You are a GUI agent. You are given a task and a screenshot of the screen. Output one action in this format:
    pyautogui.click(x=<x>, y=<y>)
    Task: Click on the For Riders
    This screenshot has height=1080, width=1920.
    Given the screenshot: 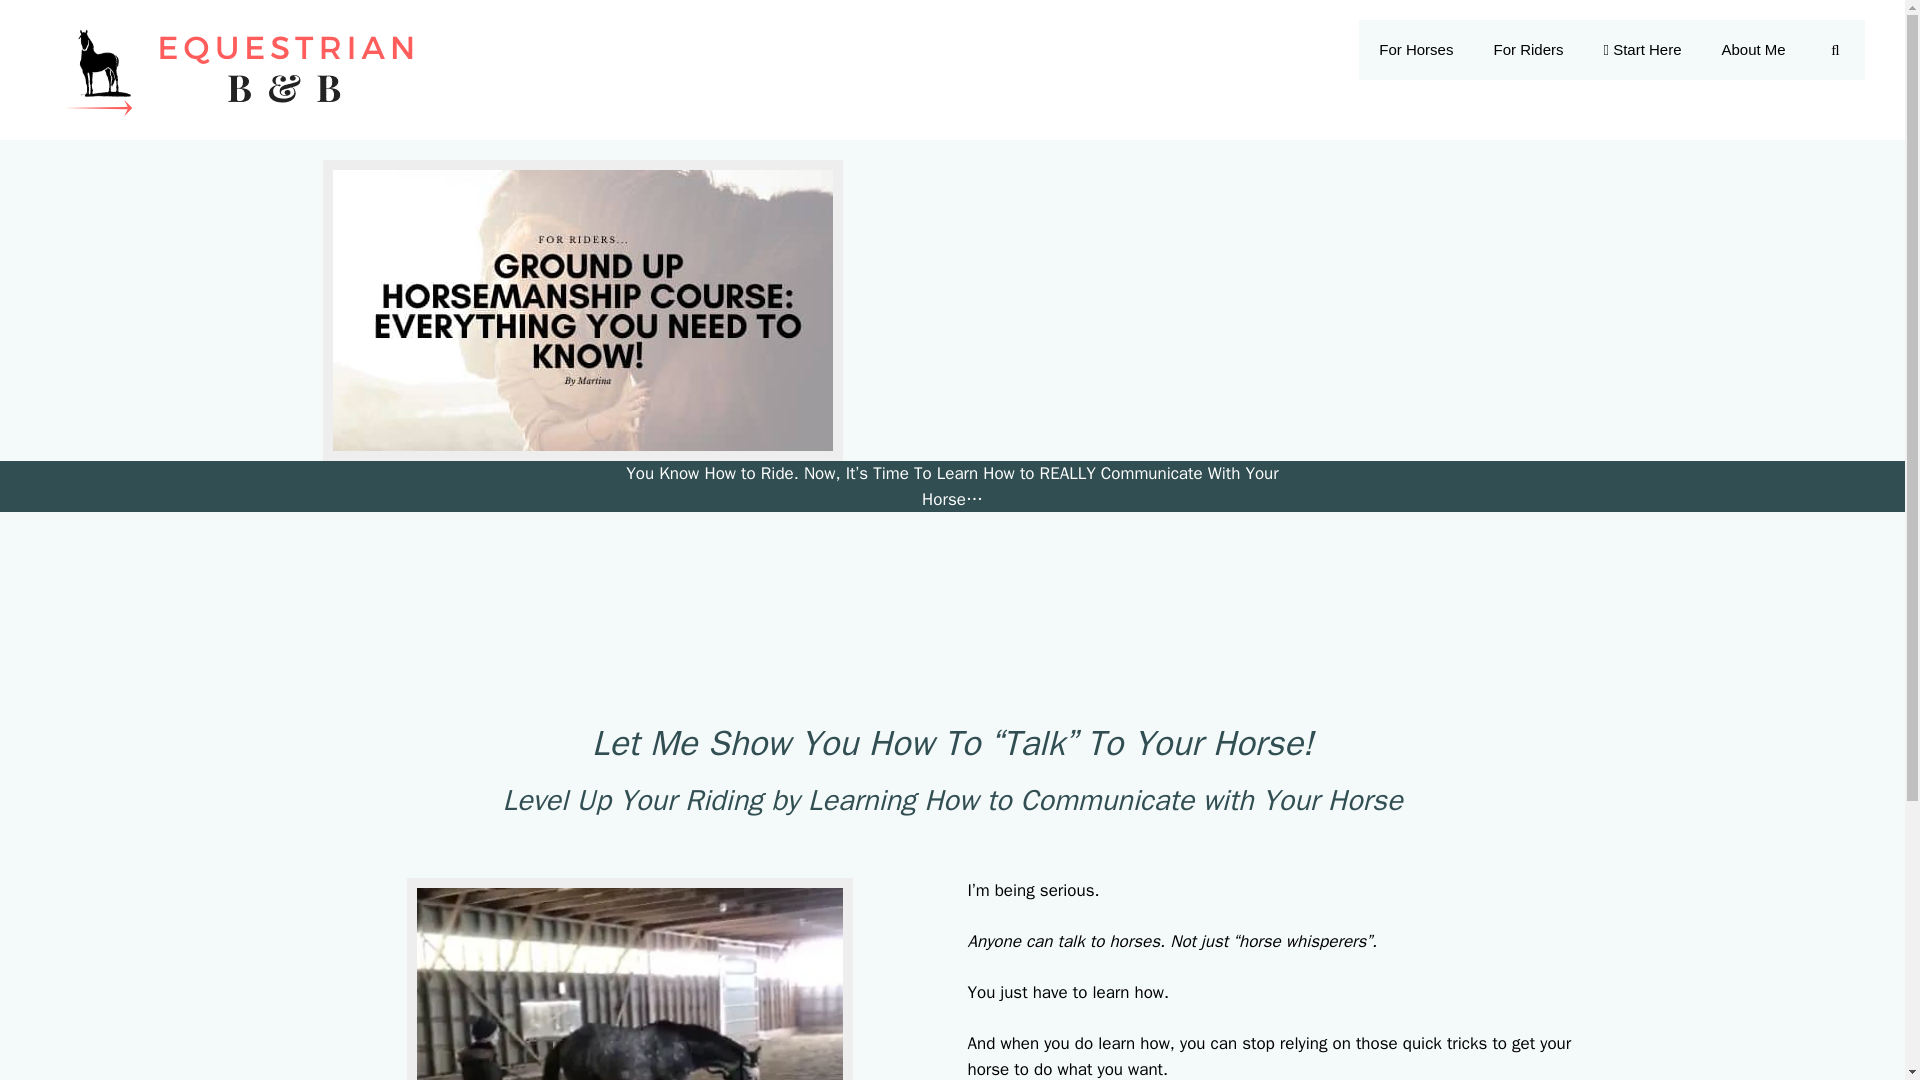 What is the action you would take?
    pyautogui.click(x=1527, y=50)
    